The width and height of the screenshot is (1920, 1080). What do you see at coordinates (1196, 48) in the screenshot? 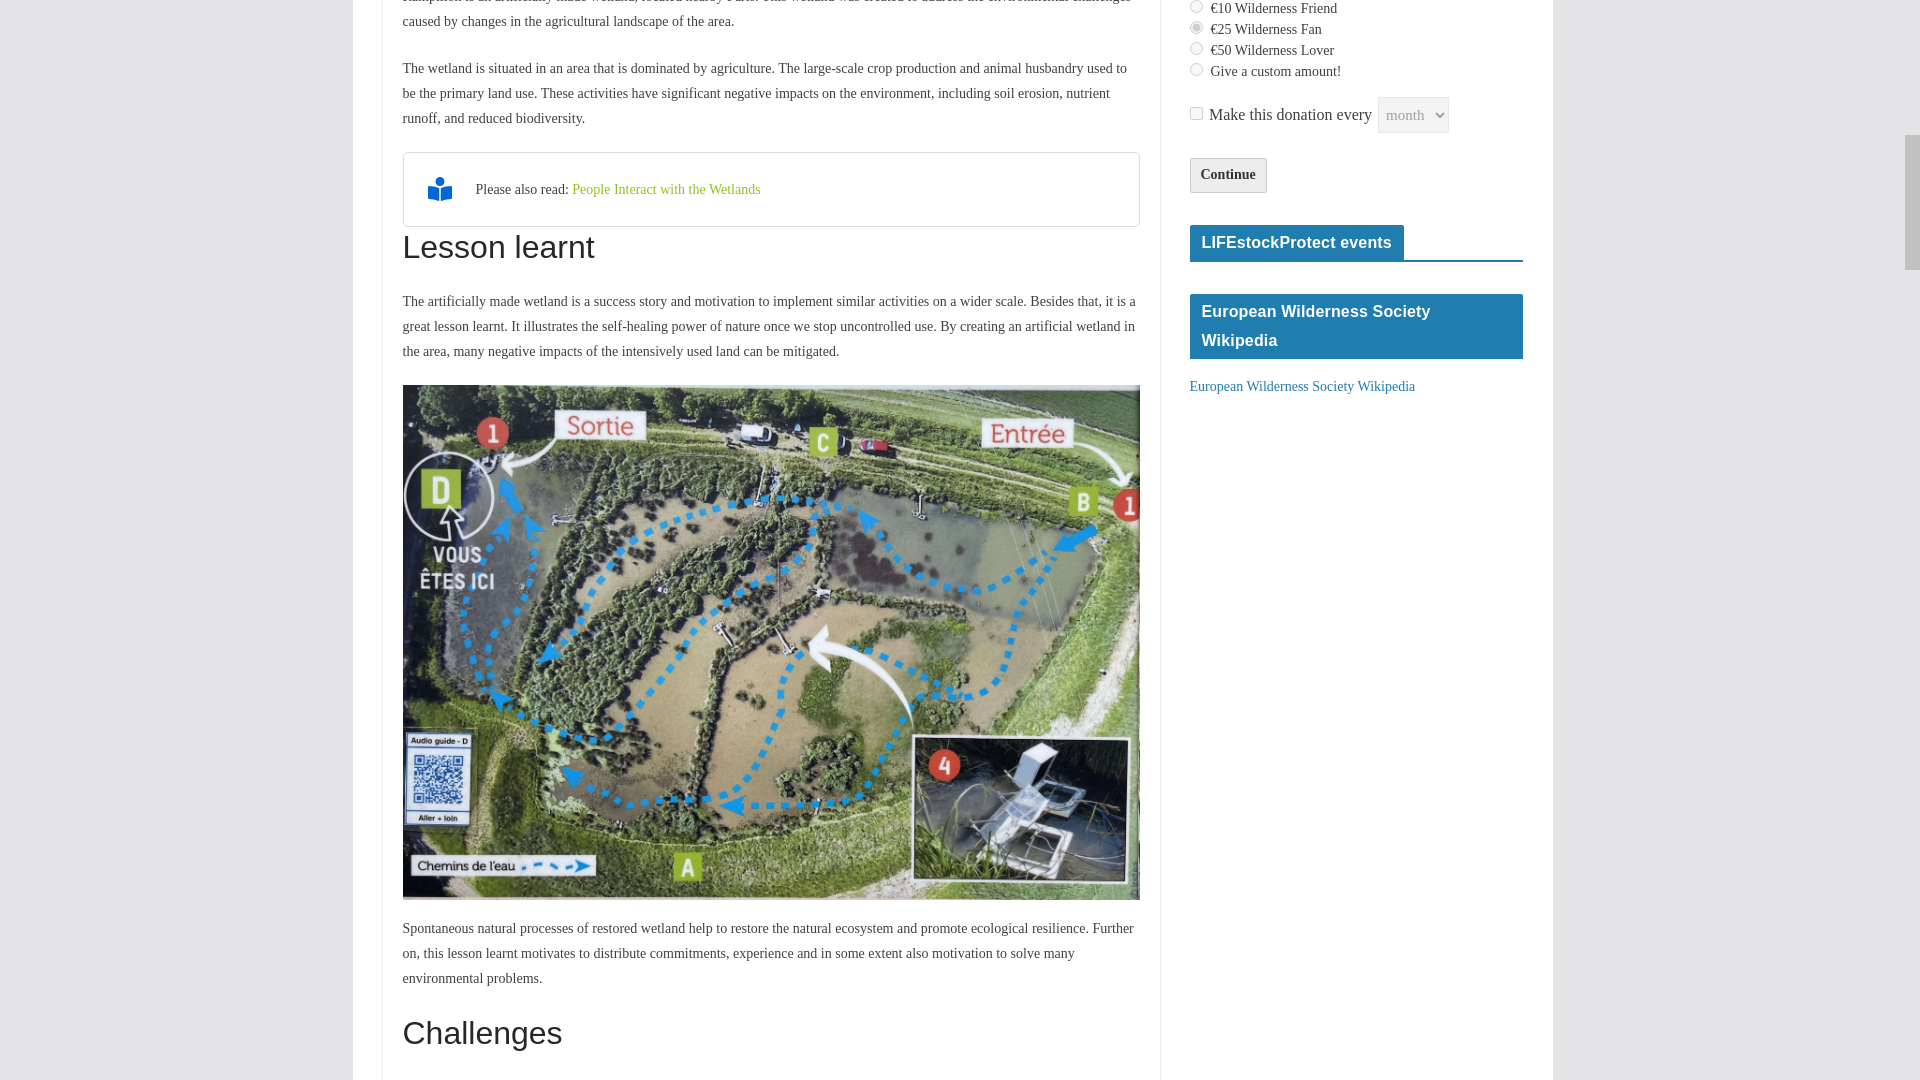
I see `54.60` at bounding box center [1196, 48].